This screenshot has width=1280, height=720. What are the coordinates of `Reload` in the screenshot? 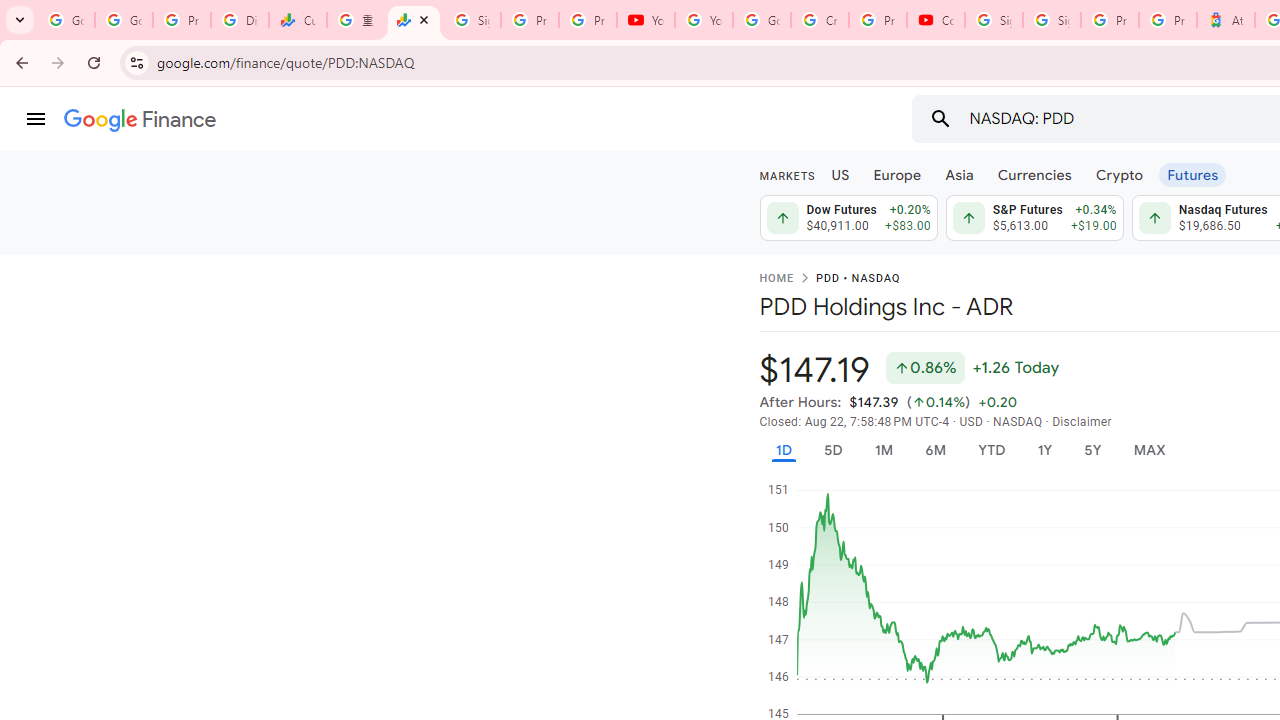 It's located at (94, 62).